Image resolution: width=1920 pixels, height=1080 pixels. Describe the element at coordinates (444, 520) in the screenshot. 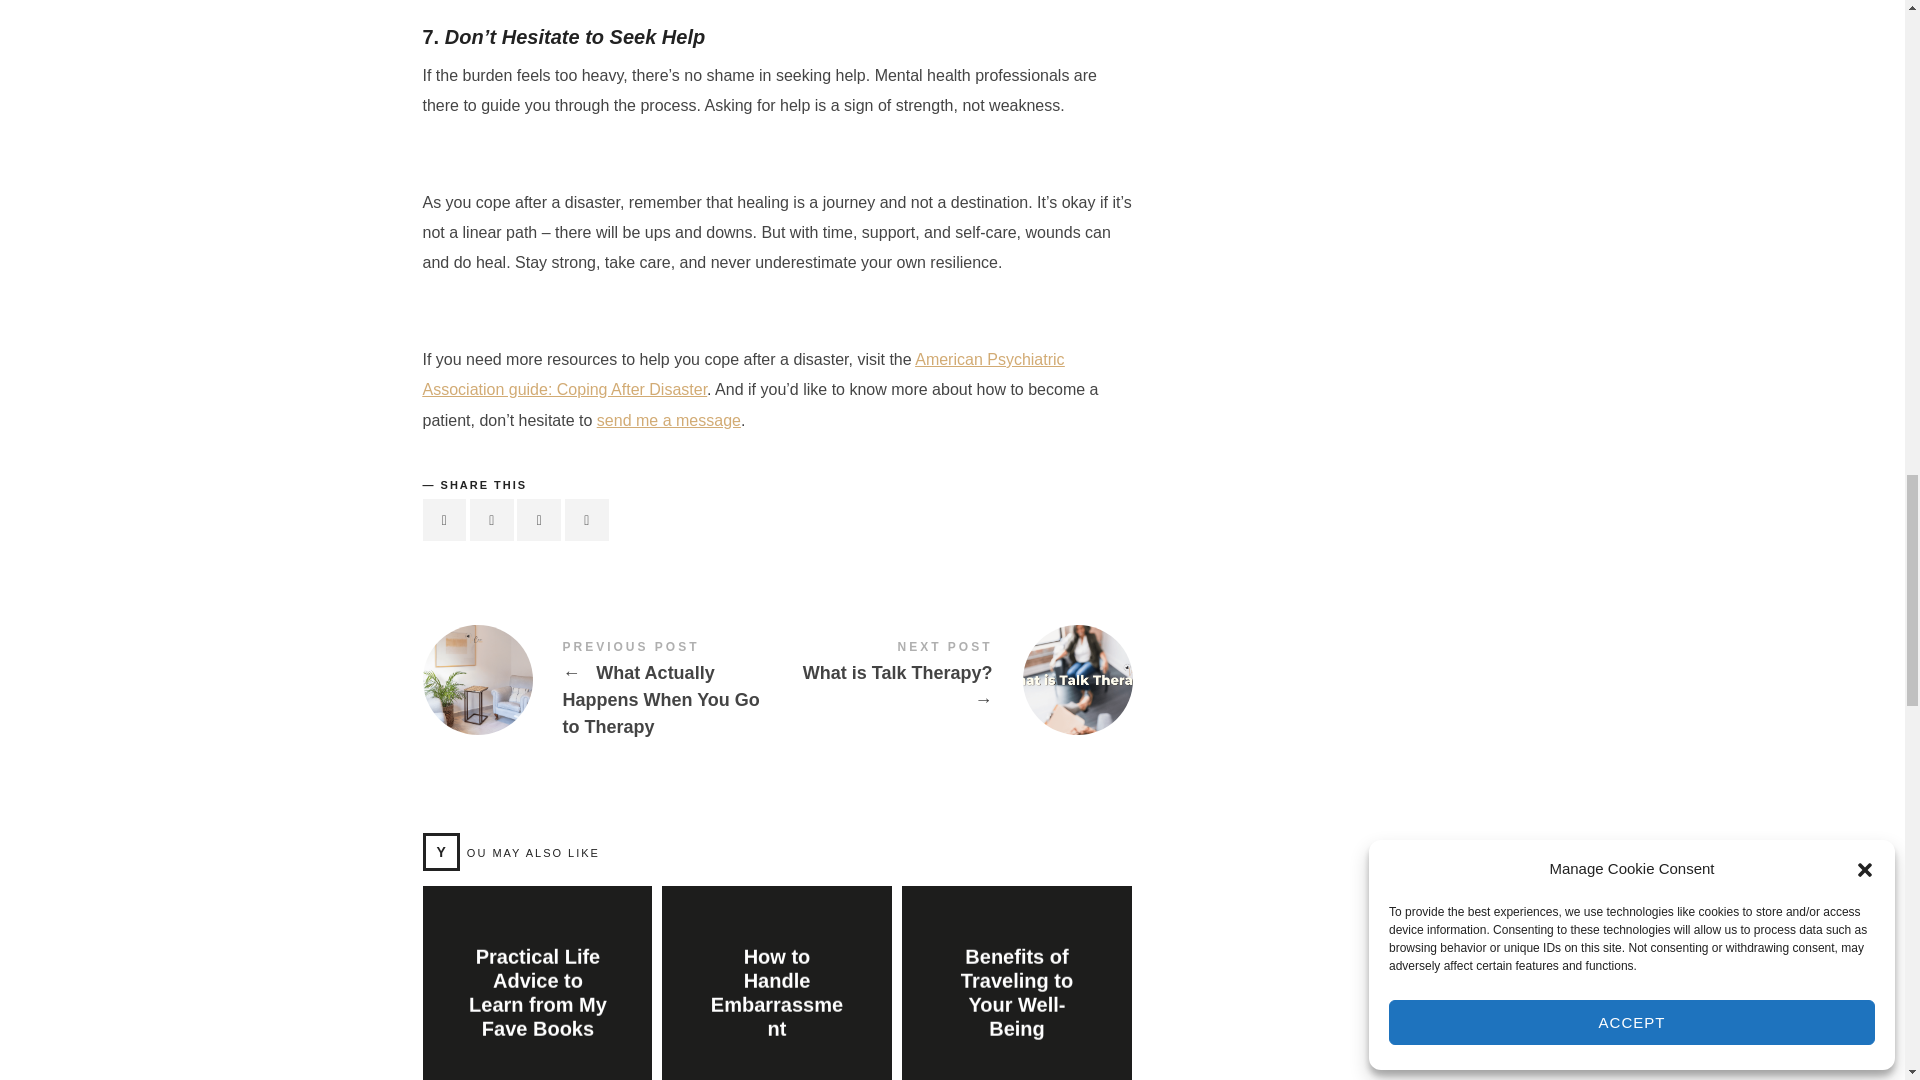

I see `Share this post on Facebook` at that location.